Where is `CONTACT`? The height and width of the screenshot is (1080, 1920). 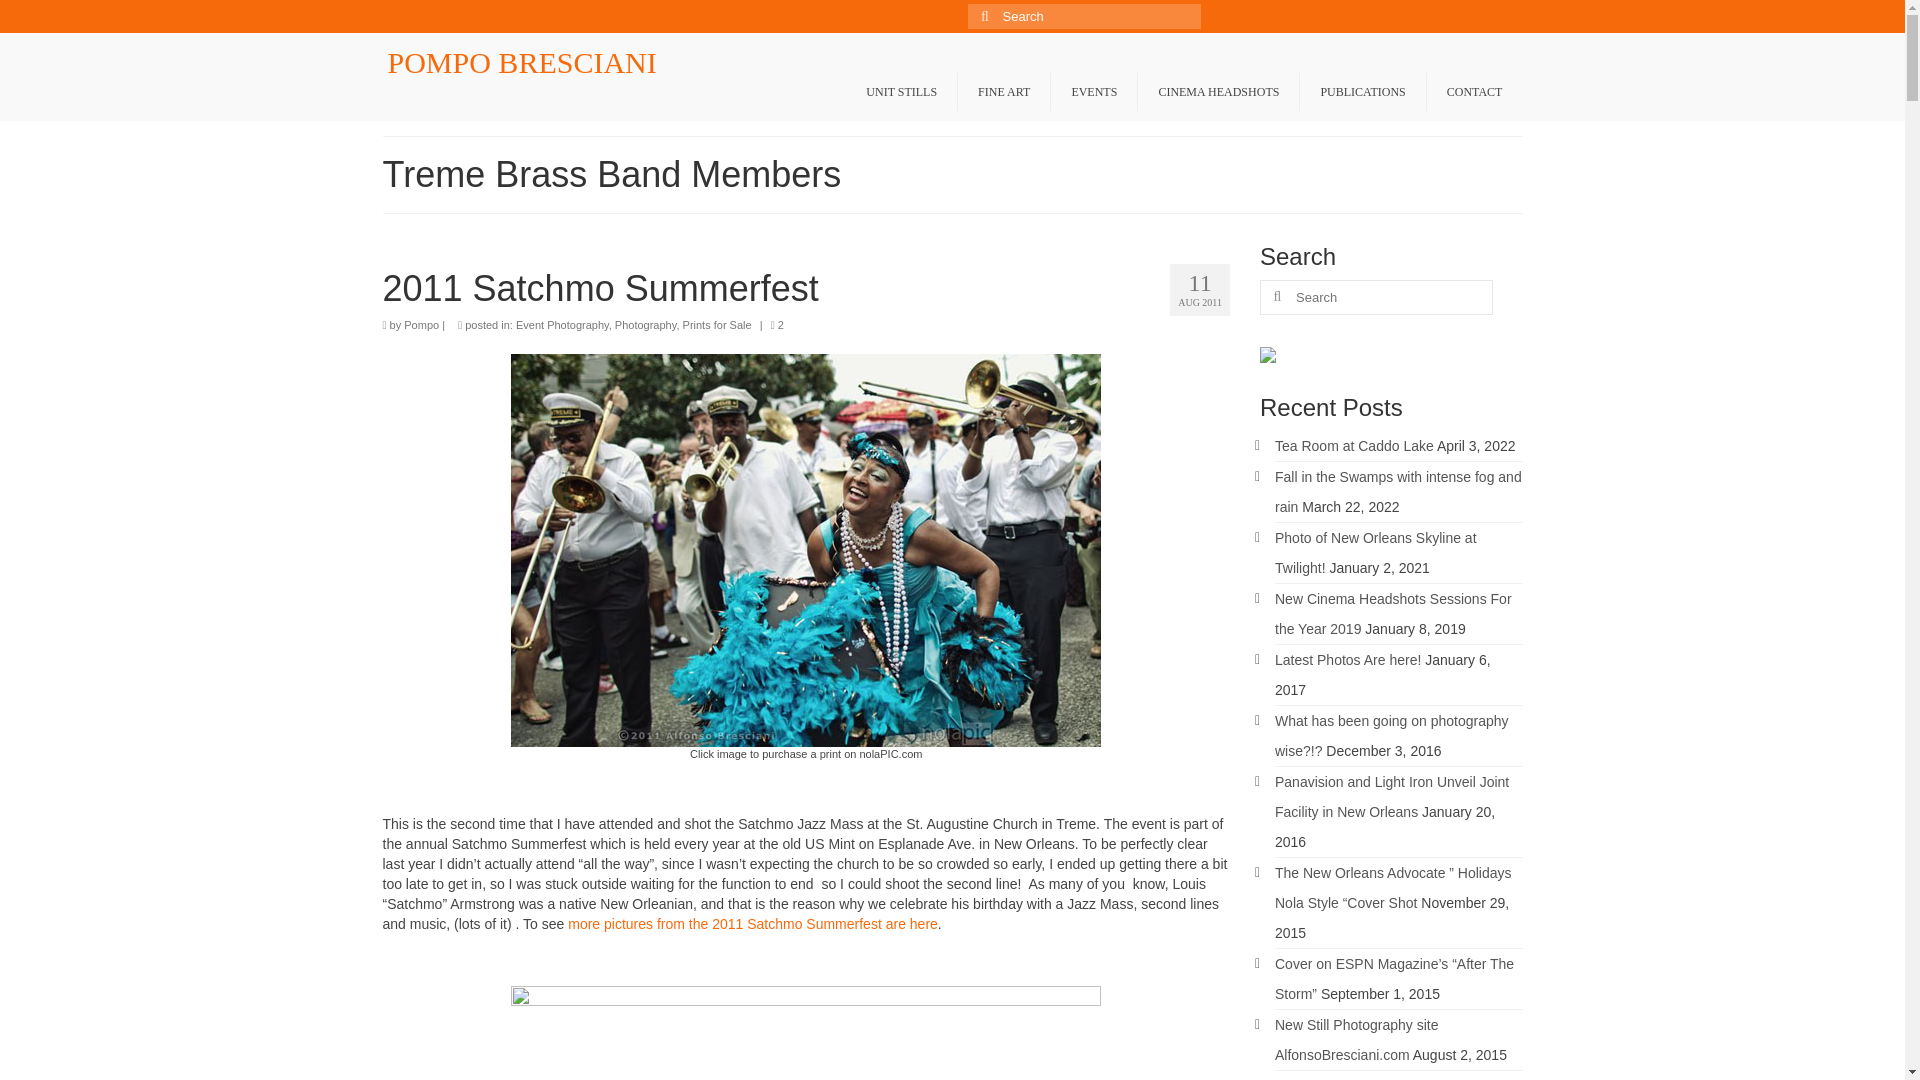
CONTACT is located at coordinates (1474, 92).